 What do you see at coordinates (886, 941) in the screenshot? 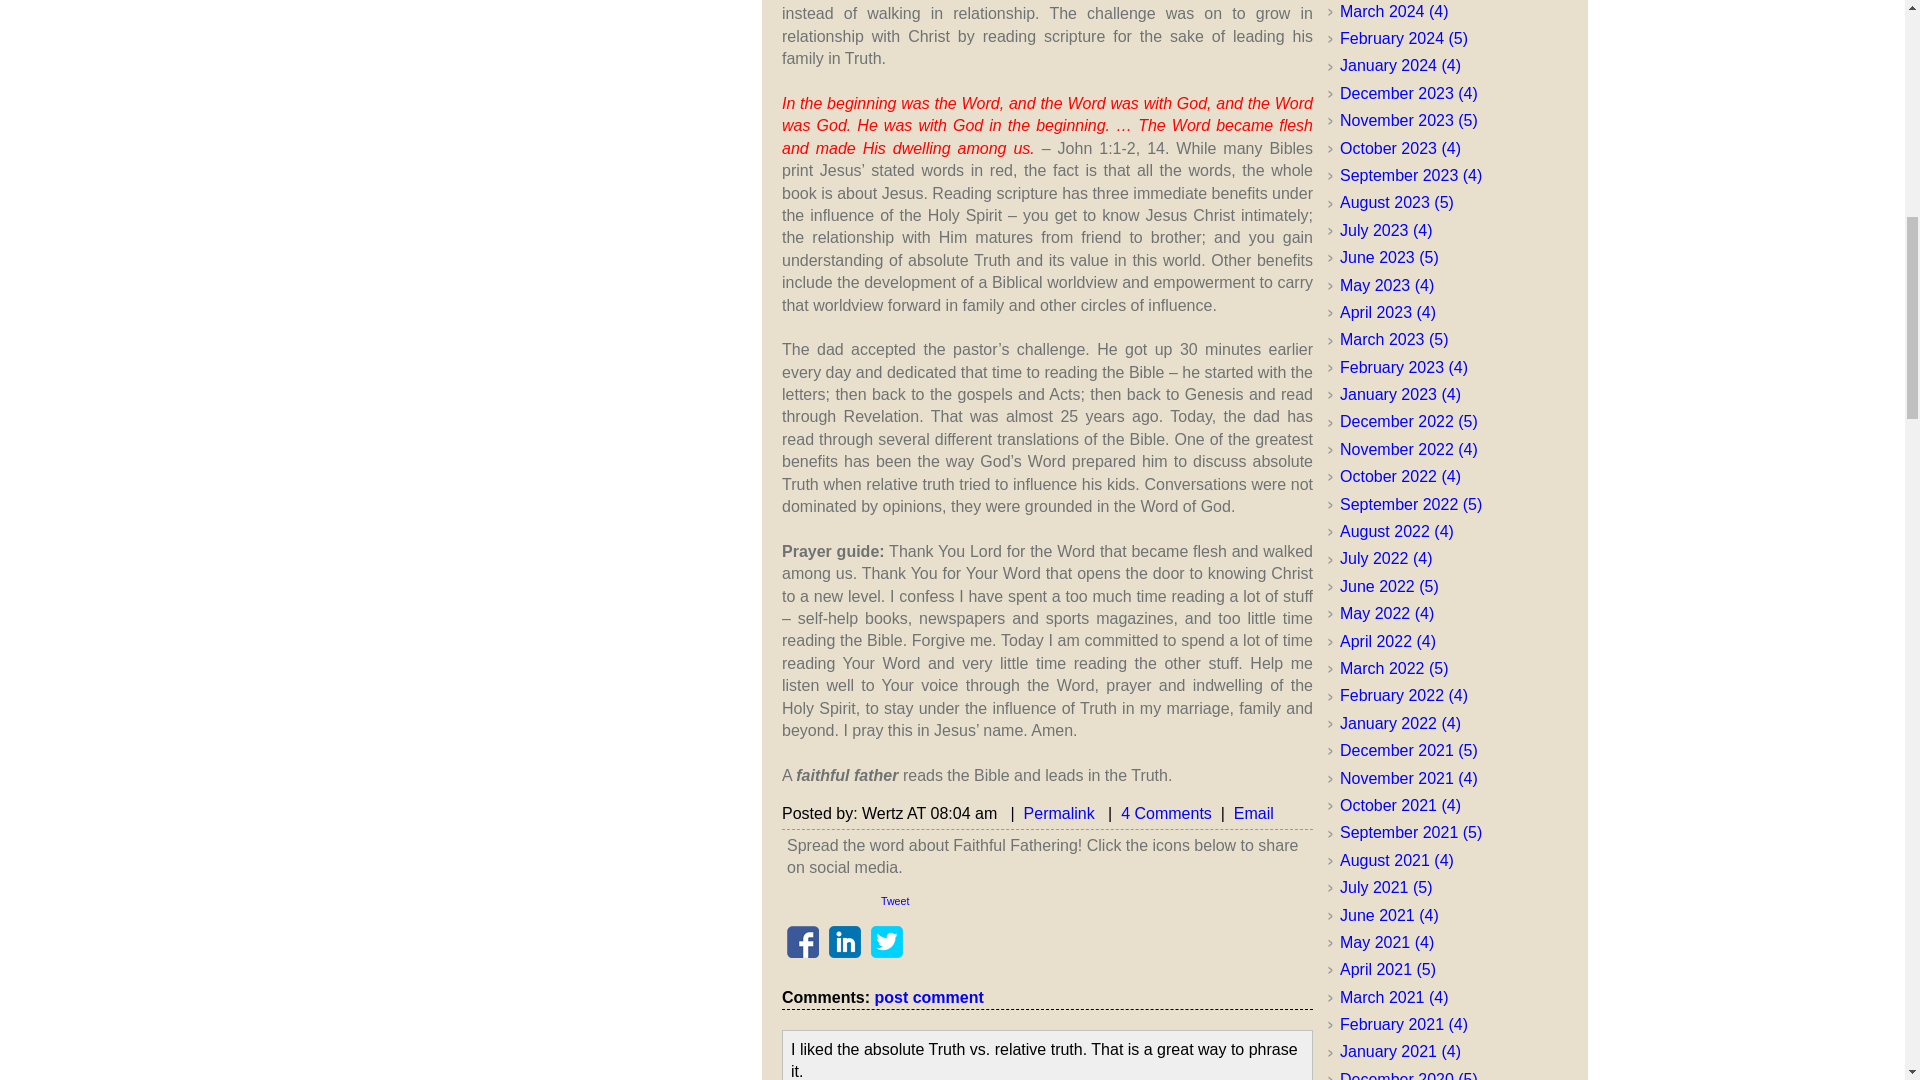
I see `Twitter` at bounding box center [886, 941].